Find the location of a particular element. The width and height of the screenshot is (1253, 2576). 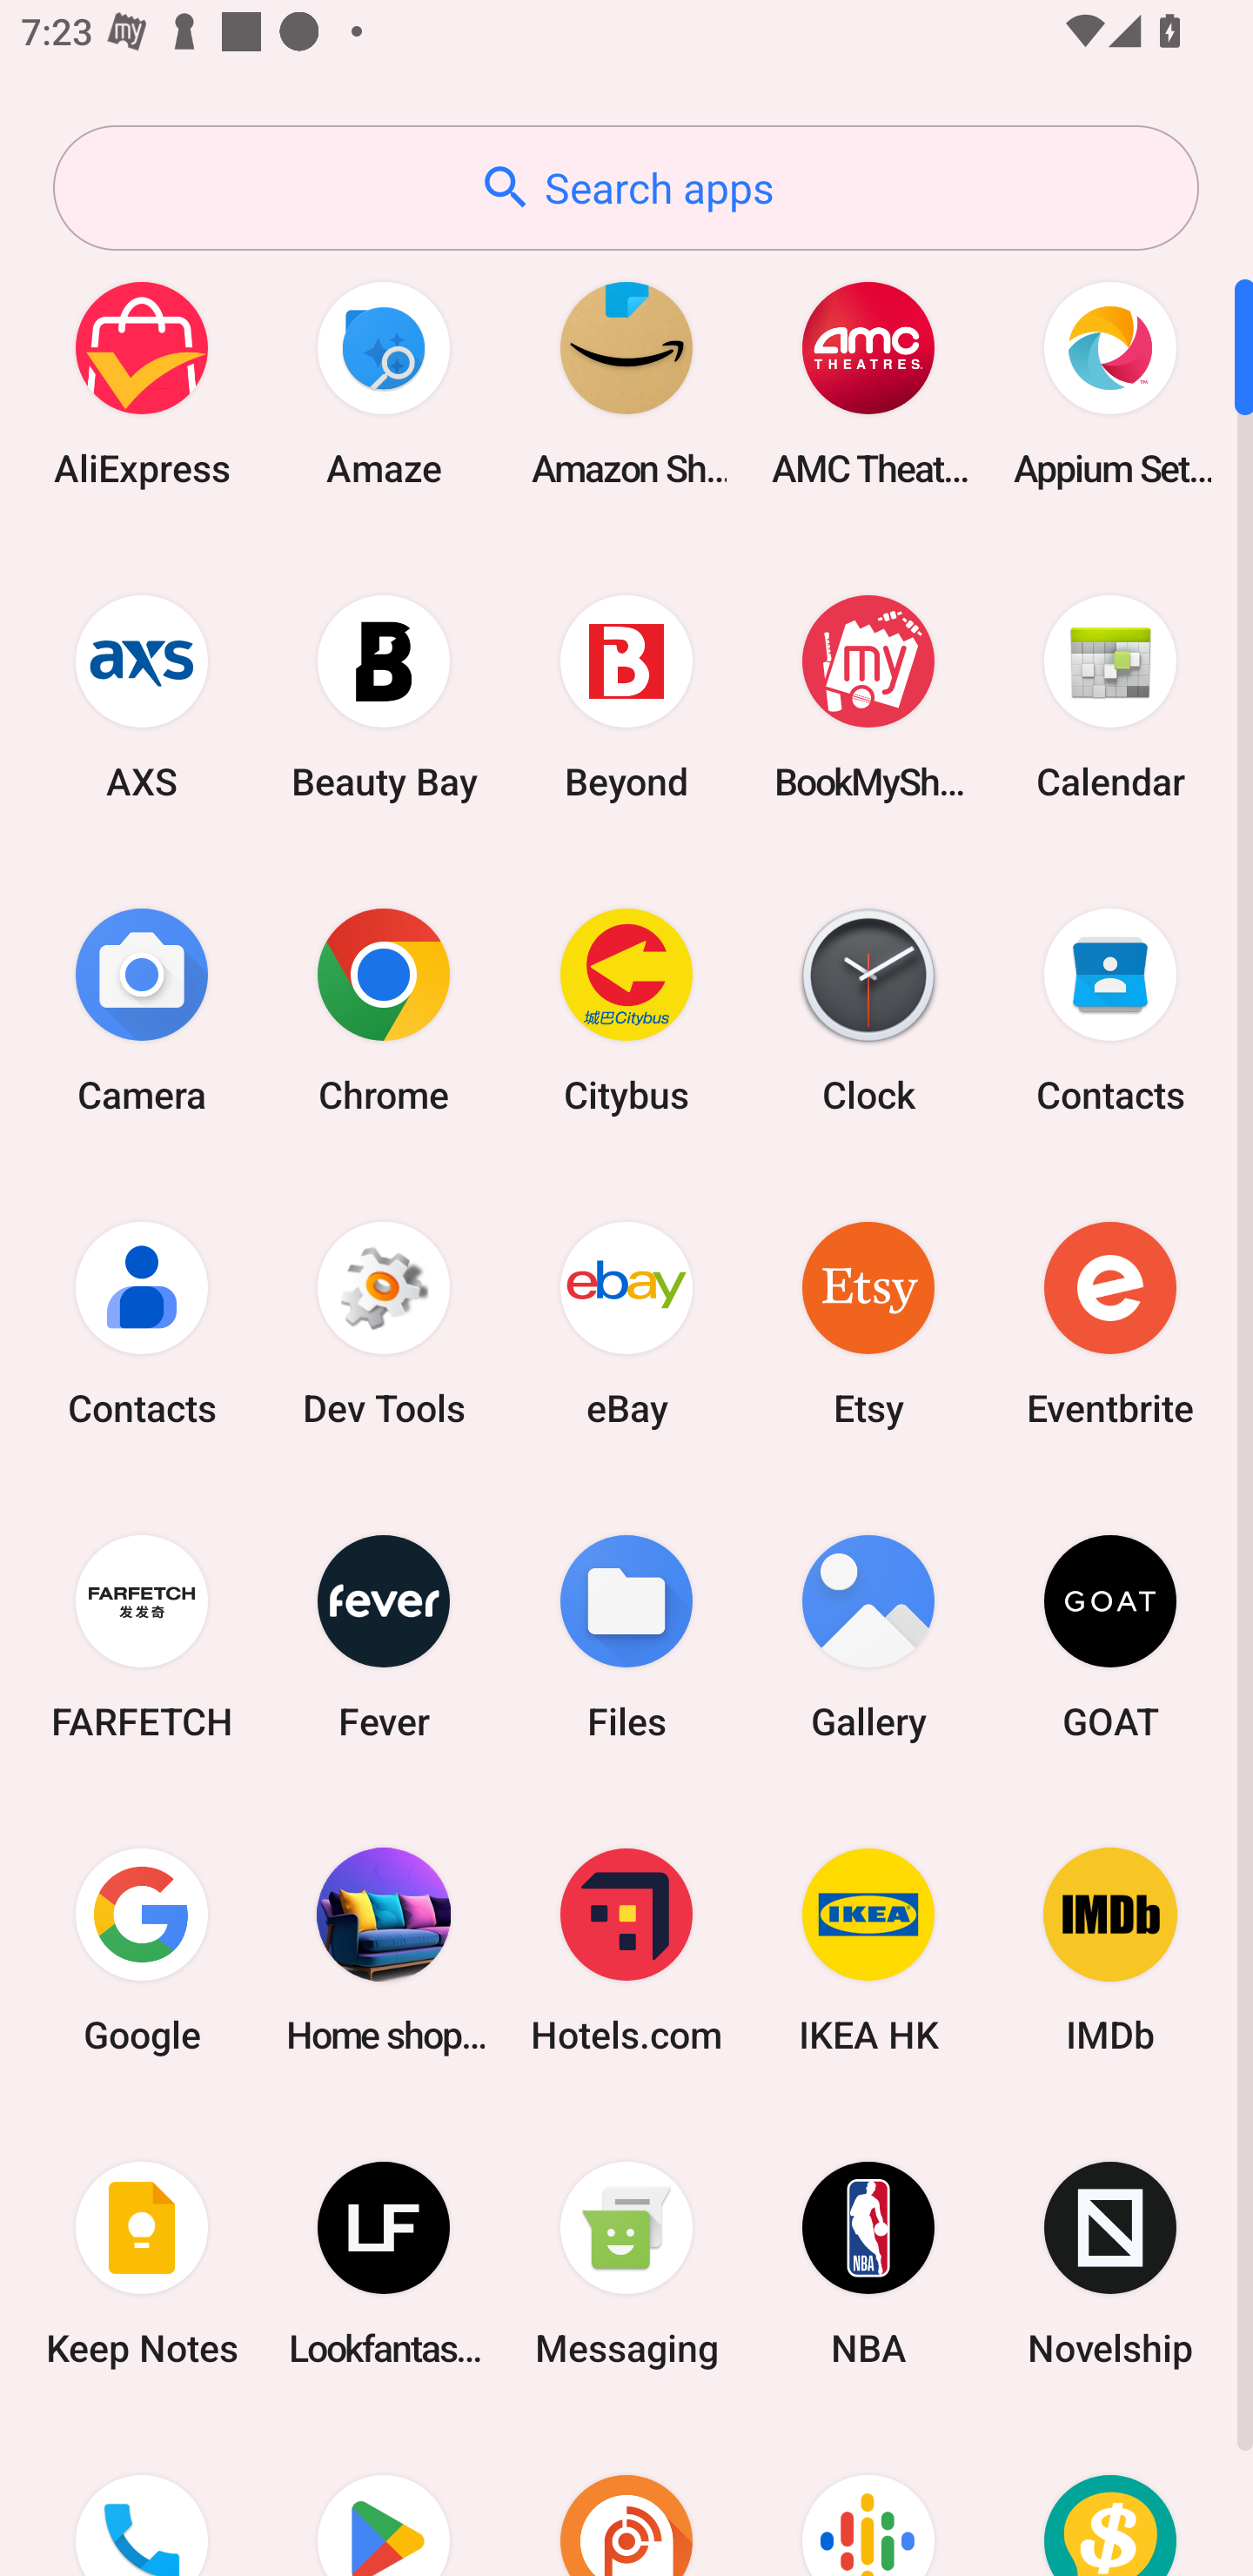

Novelship is located at coordinates (1110, 2264).